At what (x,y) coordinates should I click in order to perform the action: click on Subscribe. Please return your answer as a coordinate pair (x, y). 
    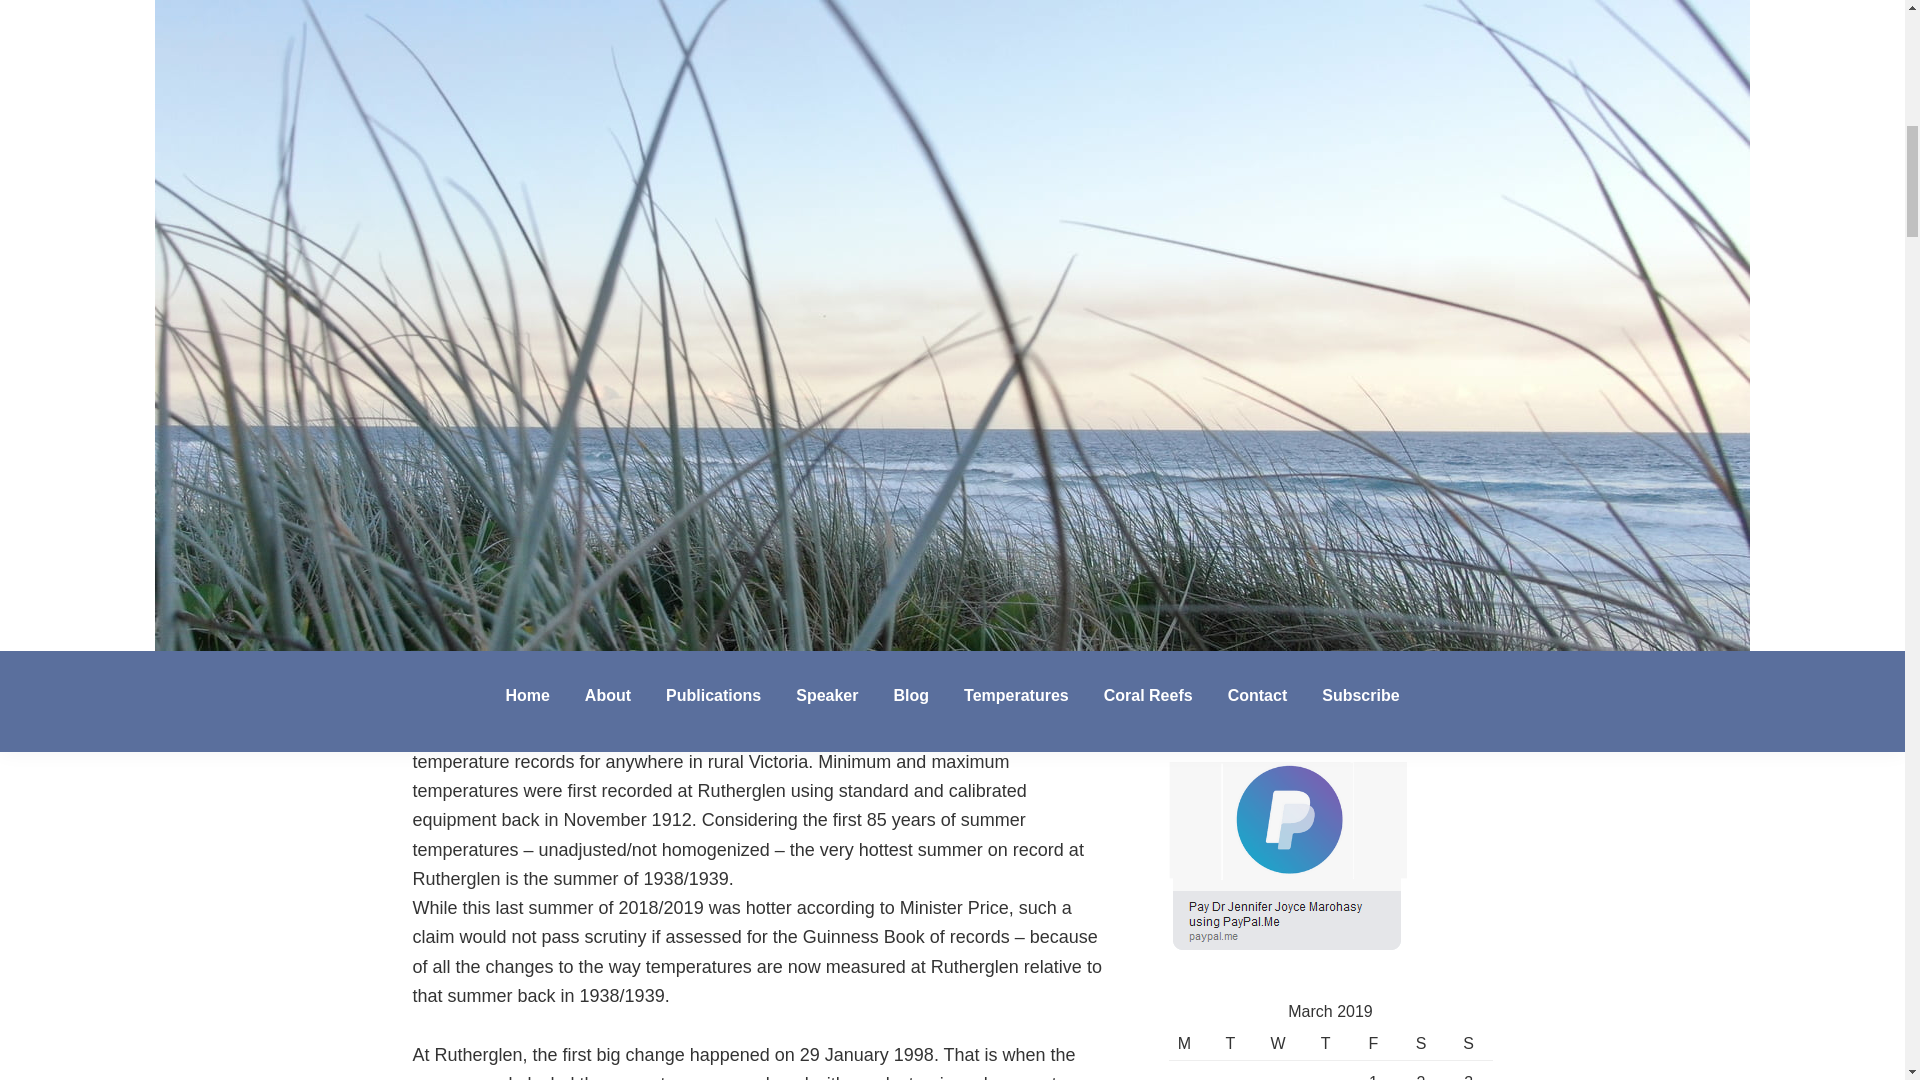
    Looking at the image, I should click on (1236, 630).